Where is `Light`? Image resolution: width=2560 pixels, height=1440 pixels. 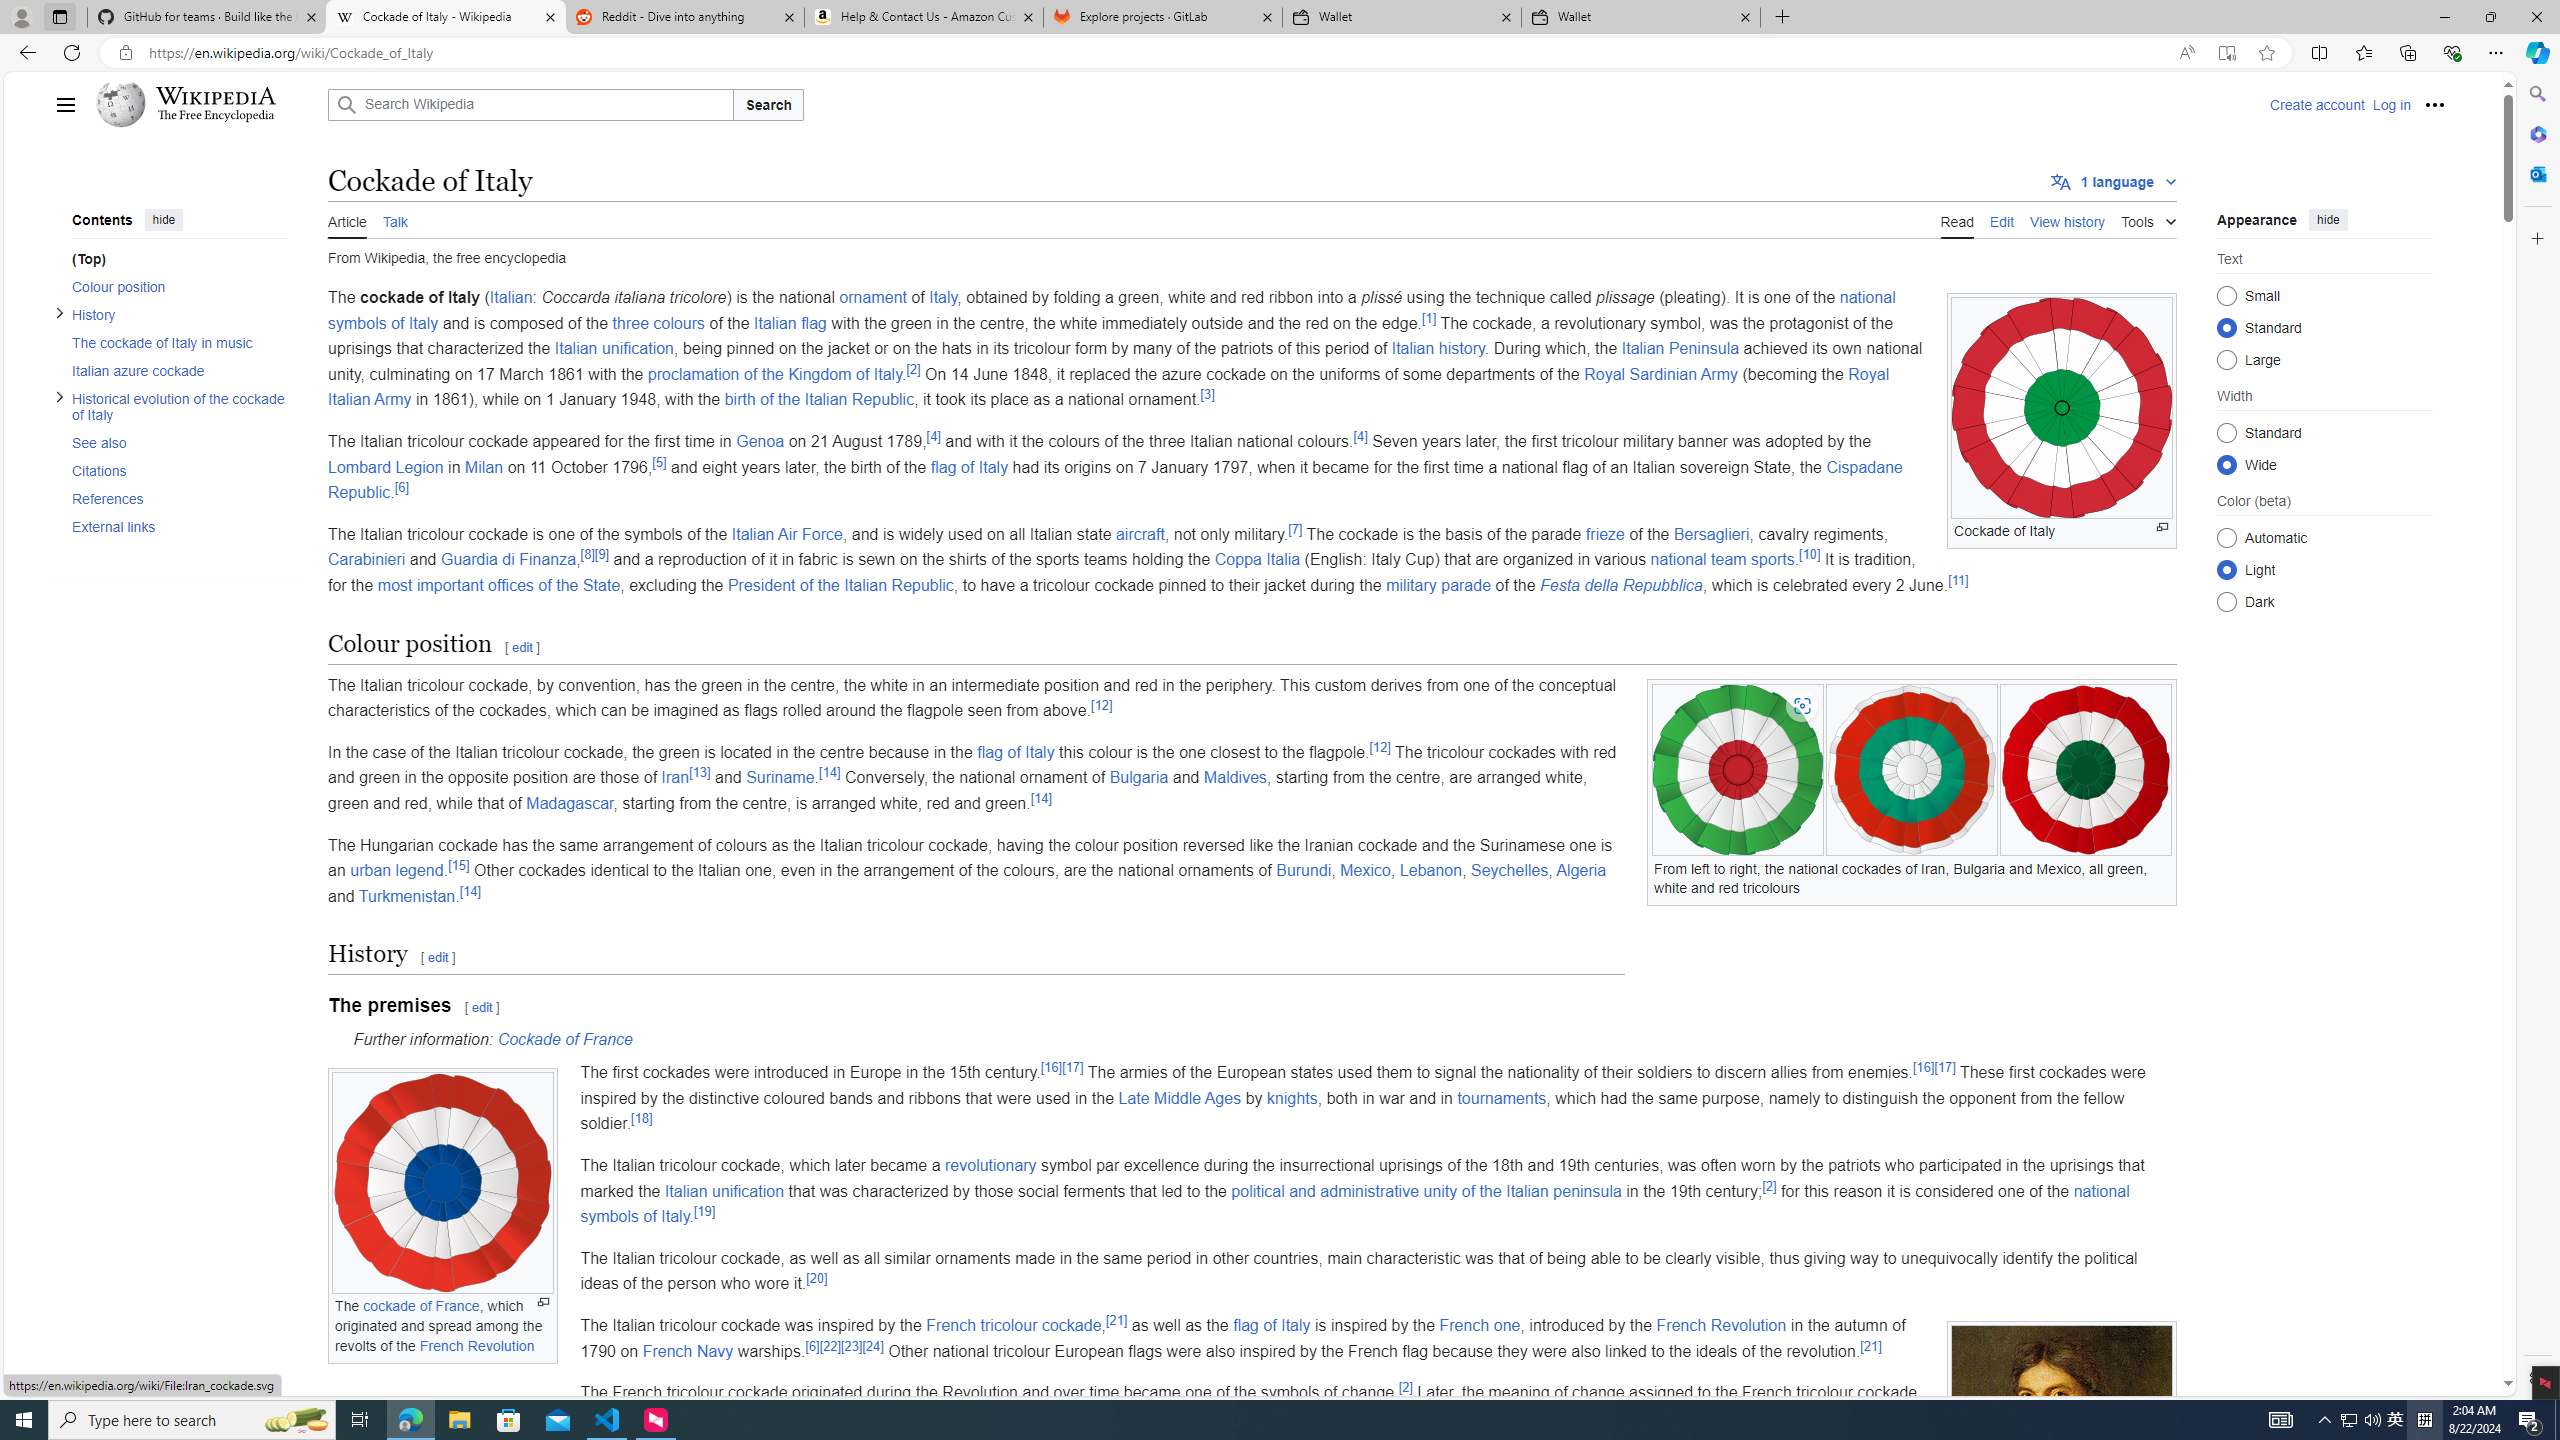 Light is located at coordinates (2226, 569).